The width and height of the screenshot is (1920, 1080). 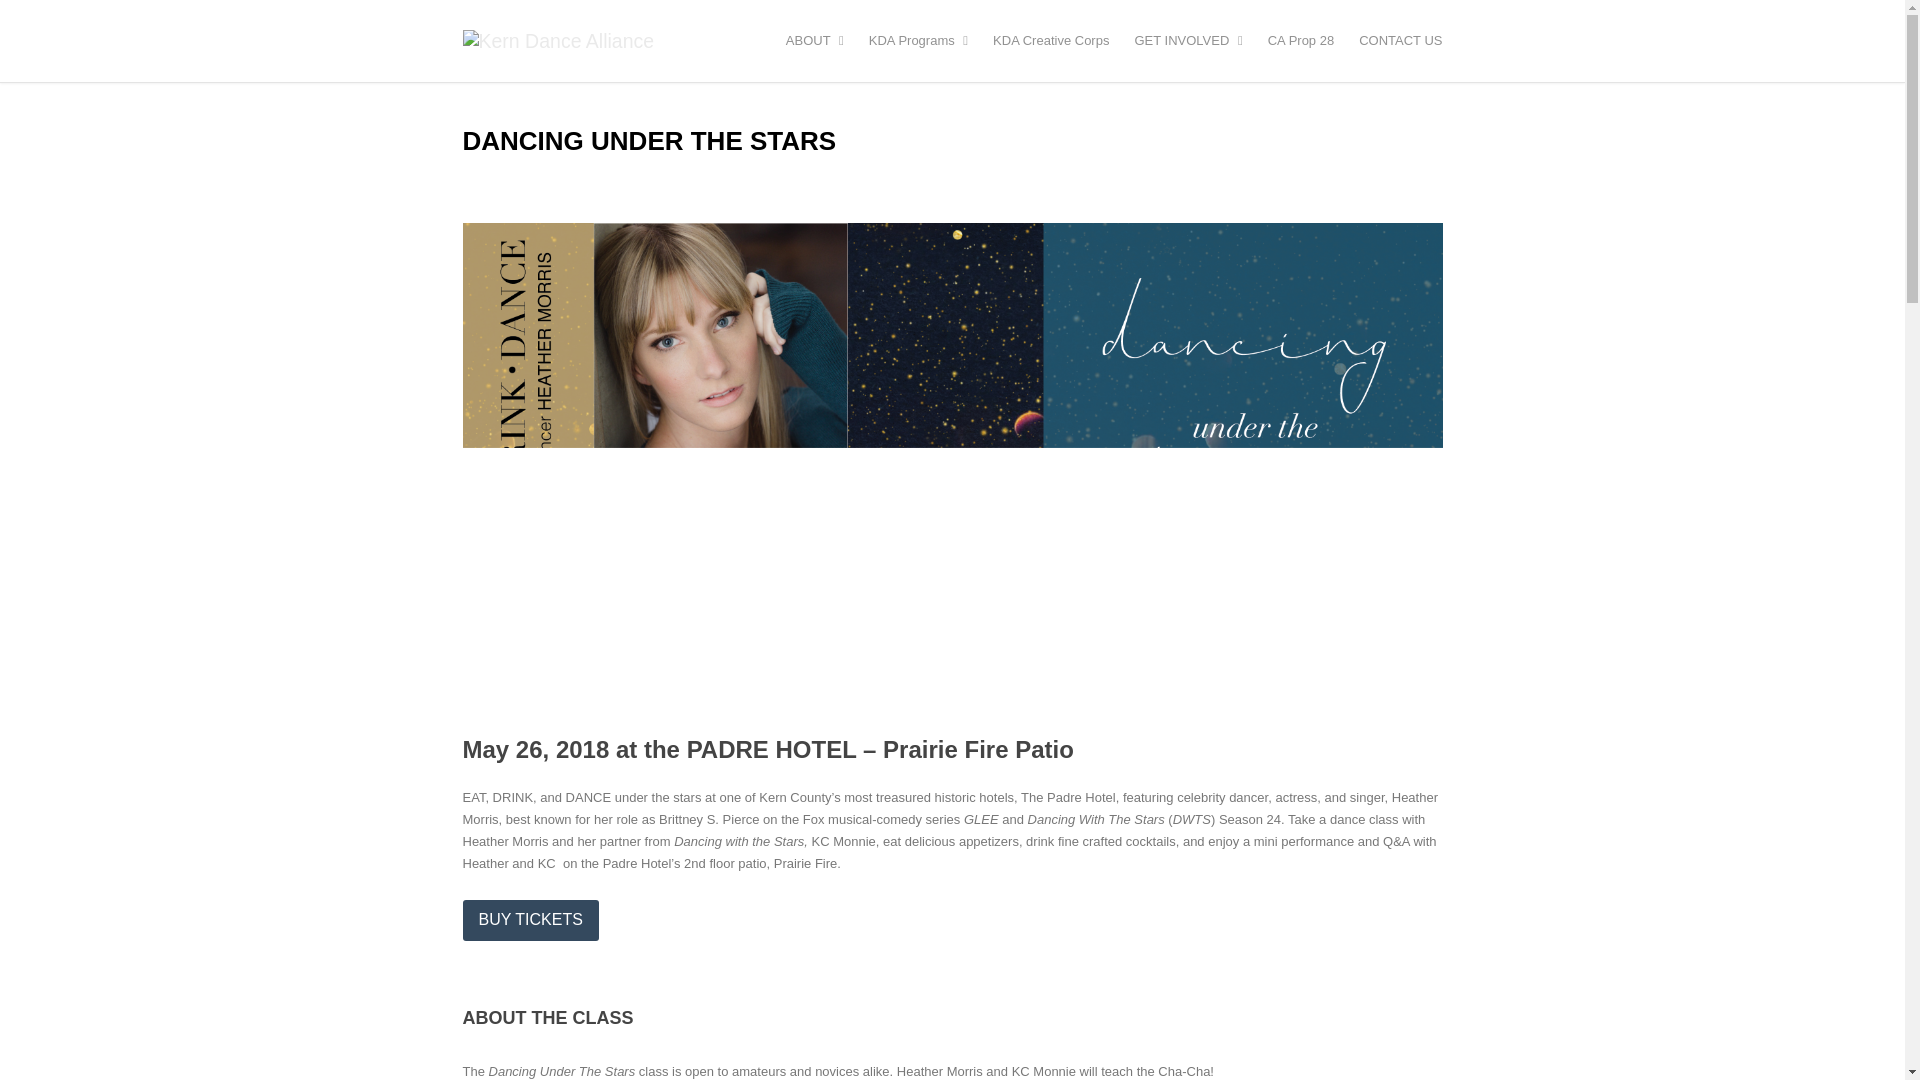 What do you see at coordinates (1300, 40) in the screenshot?
I see `CA Prop 28` at bounding box center [1300, 40].